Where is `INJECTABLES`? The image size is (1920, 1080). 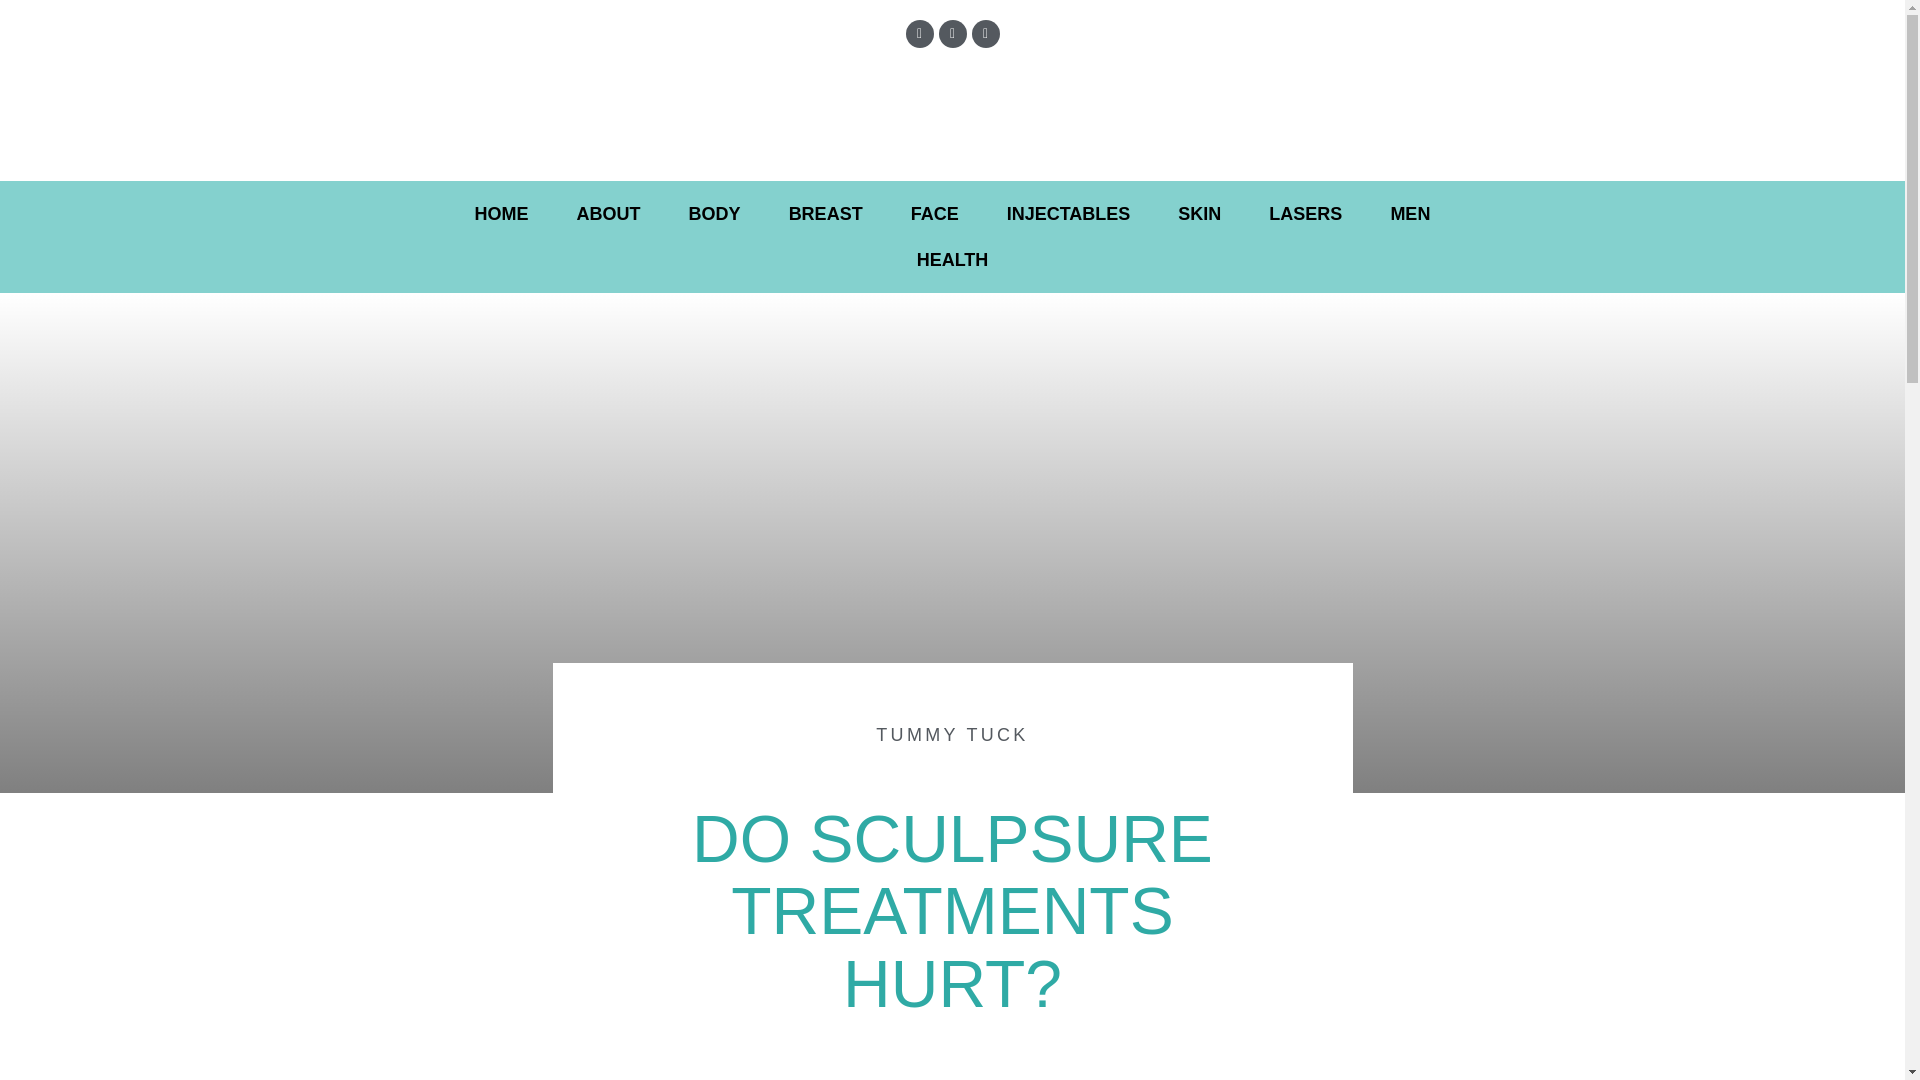
INJECTABLES is located at coordinates (1069, 214).